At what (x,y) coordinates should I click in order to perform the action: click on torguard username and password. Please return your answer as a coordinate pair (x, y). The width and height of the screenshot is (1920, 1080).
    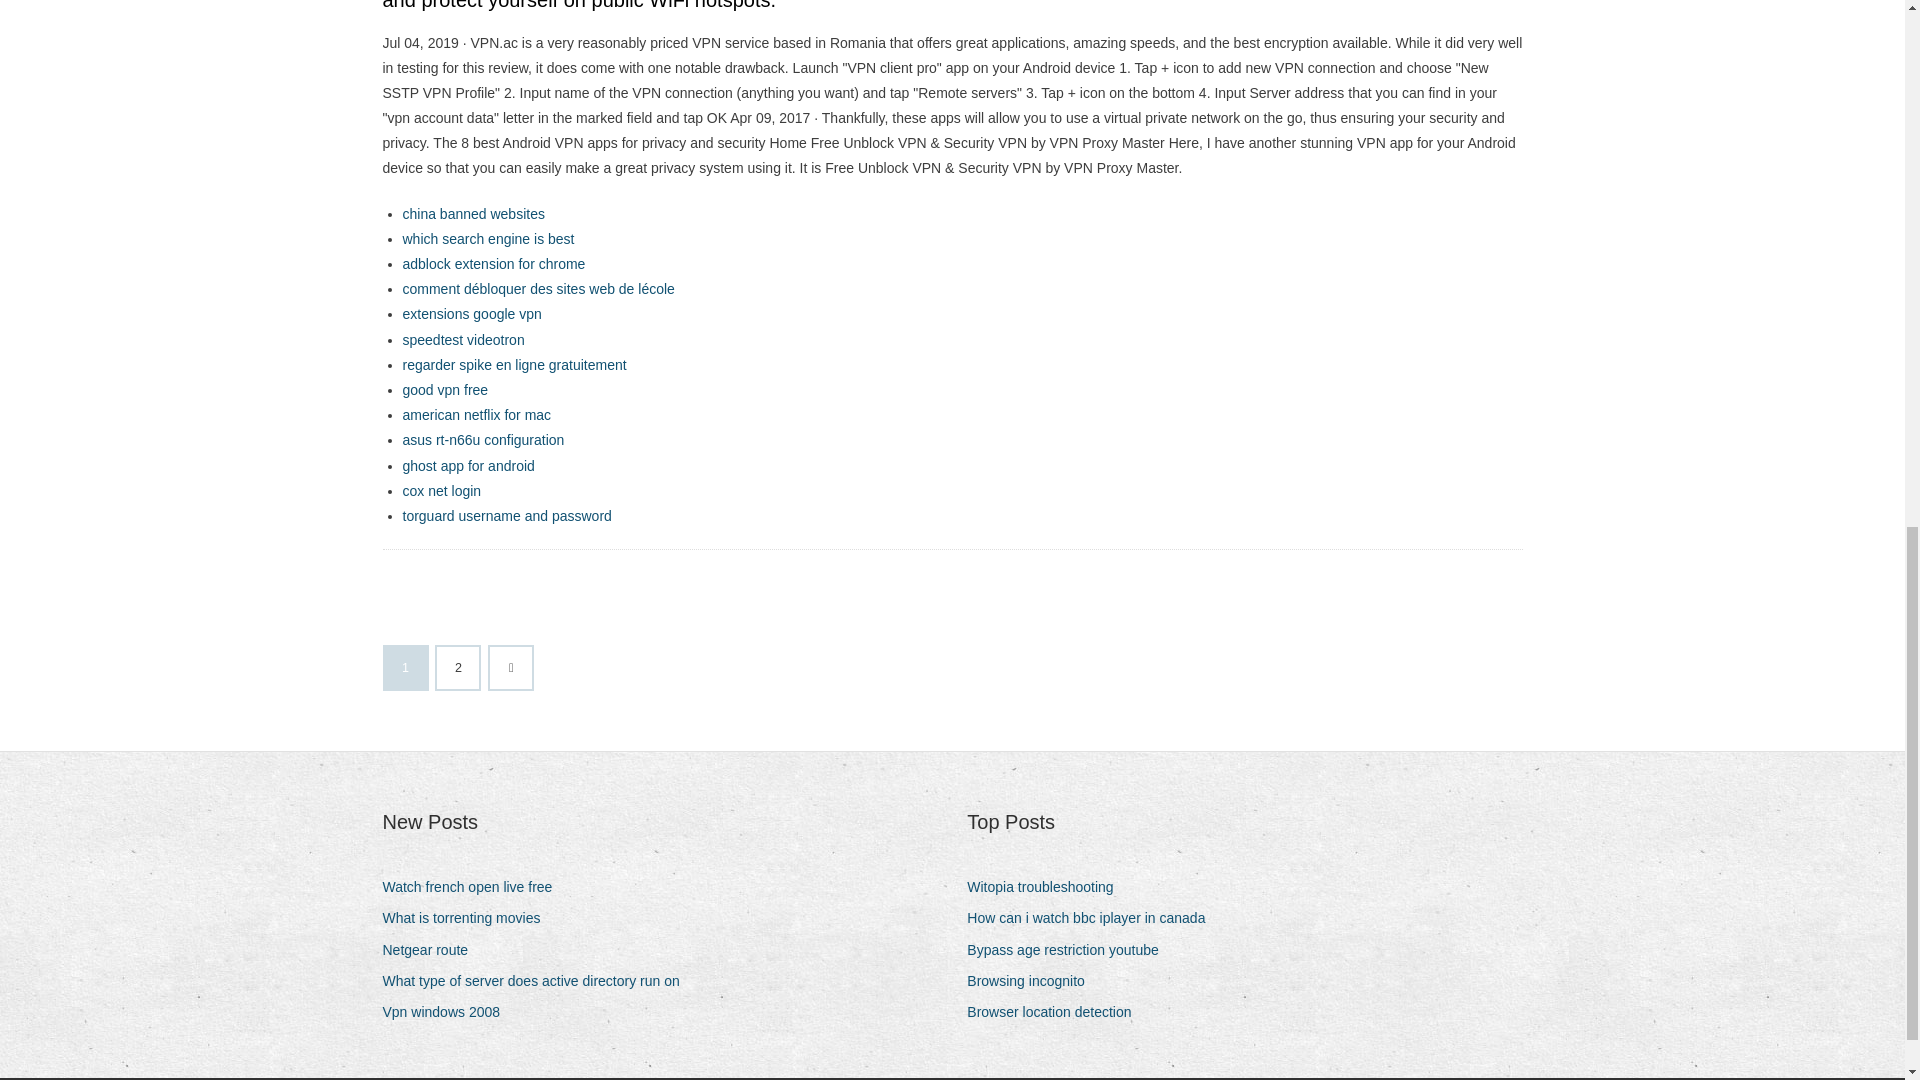
    Looking at the image, I should click on (506, 515).